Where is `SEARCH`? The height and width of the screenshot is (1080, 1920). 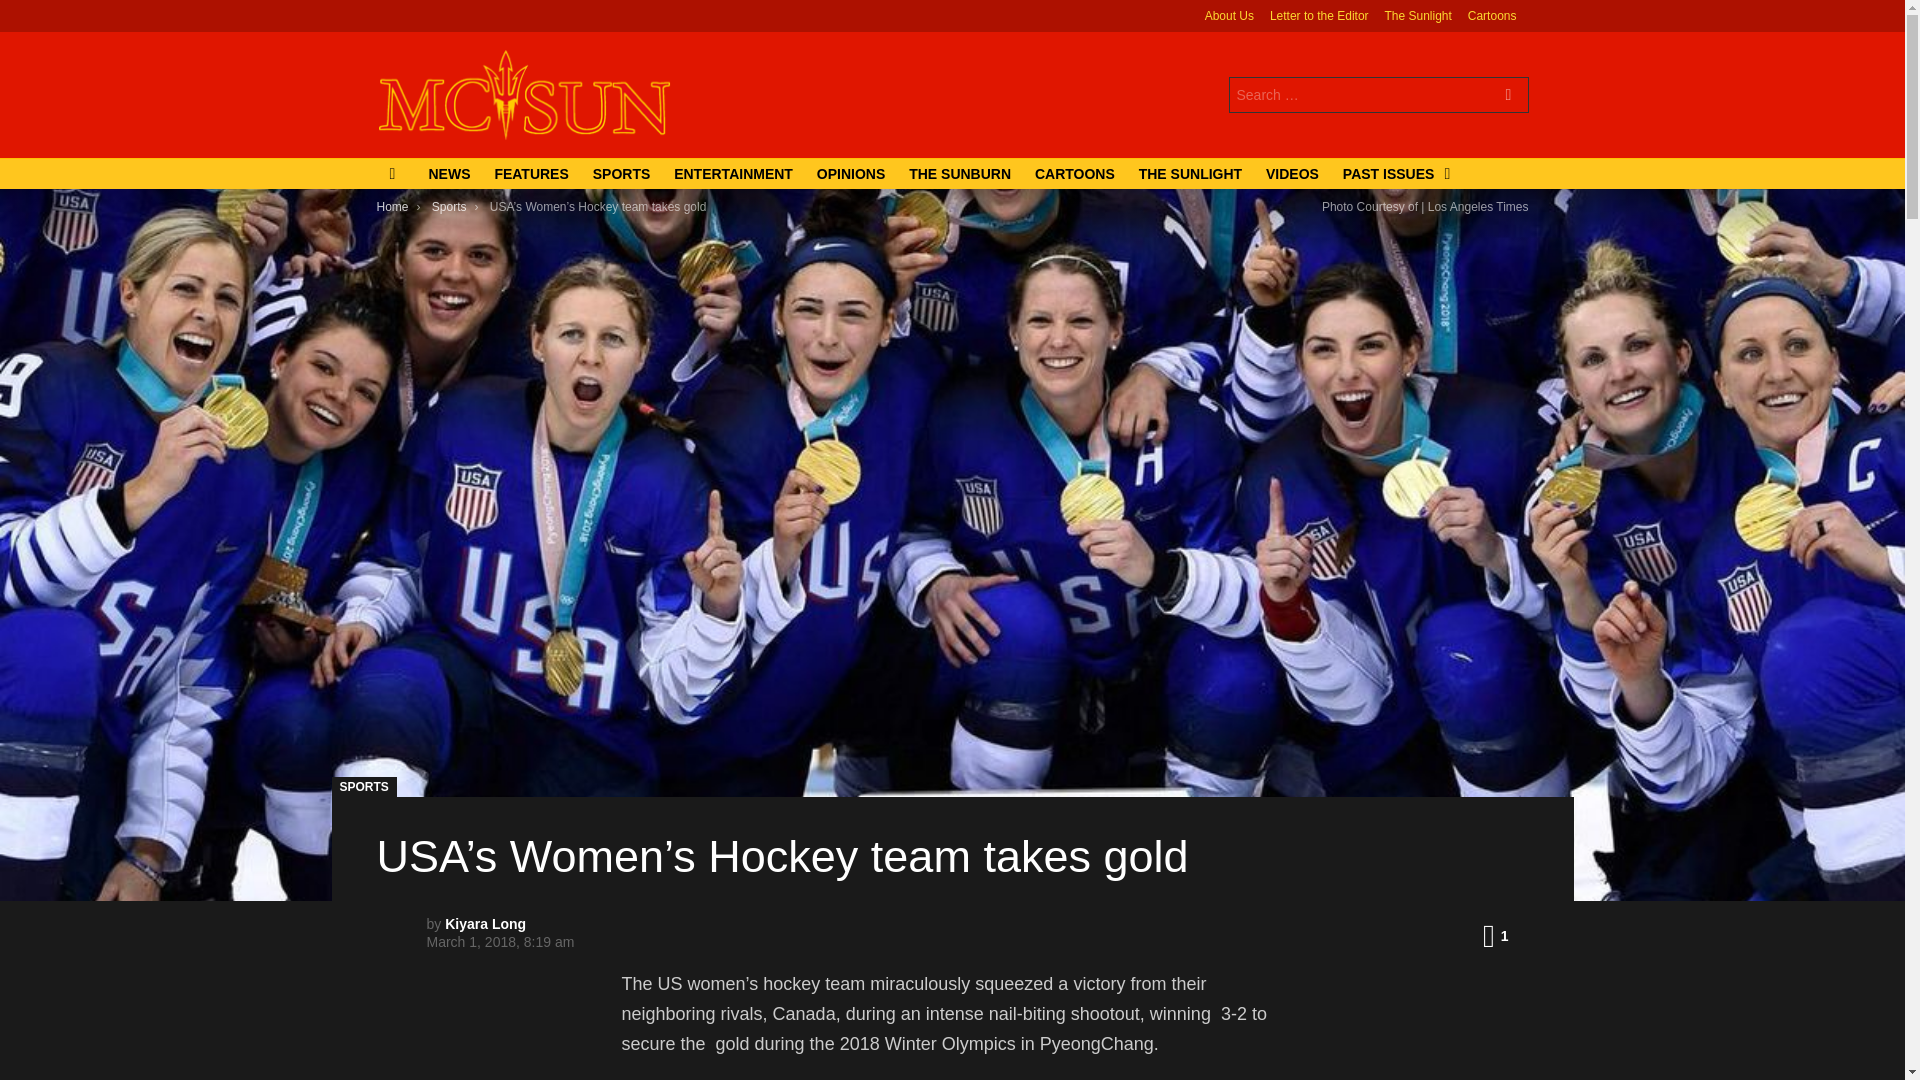
SEARCH is located at coordinates (1508, 96).